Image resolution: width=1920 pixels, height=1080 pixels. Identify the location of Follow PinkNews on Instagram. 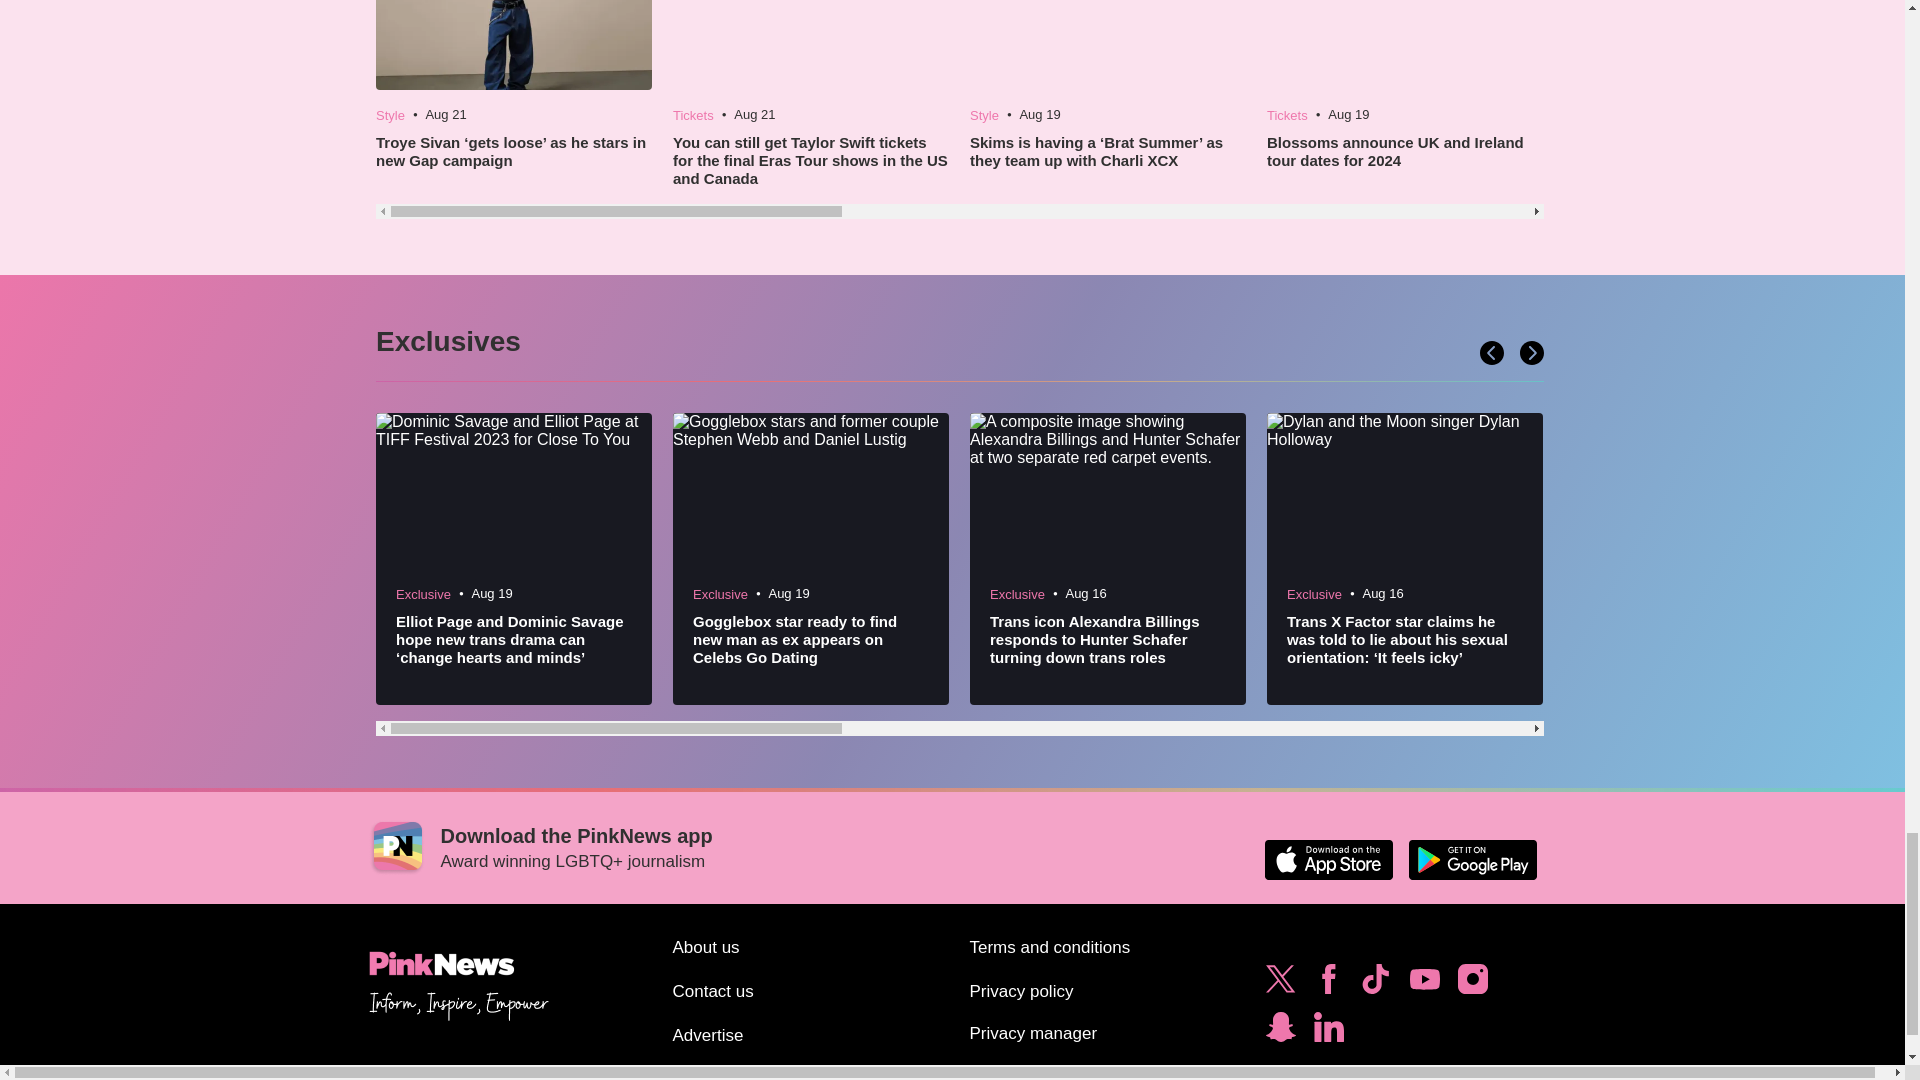
(1472, 984).